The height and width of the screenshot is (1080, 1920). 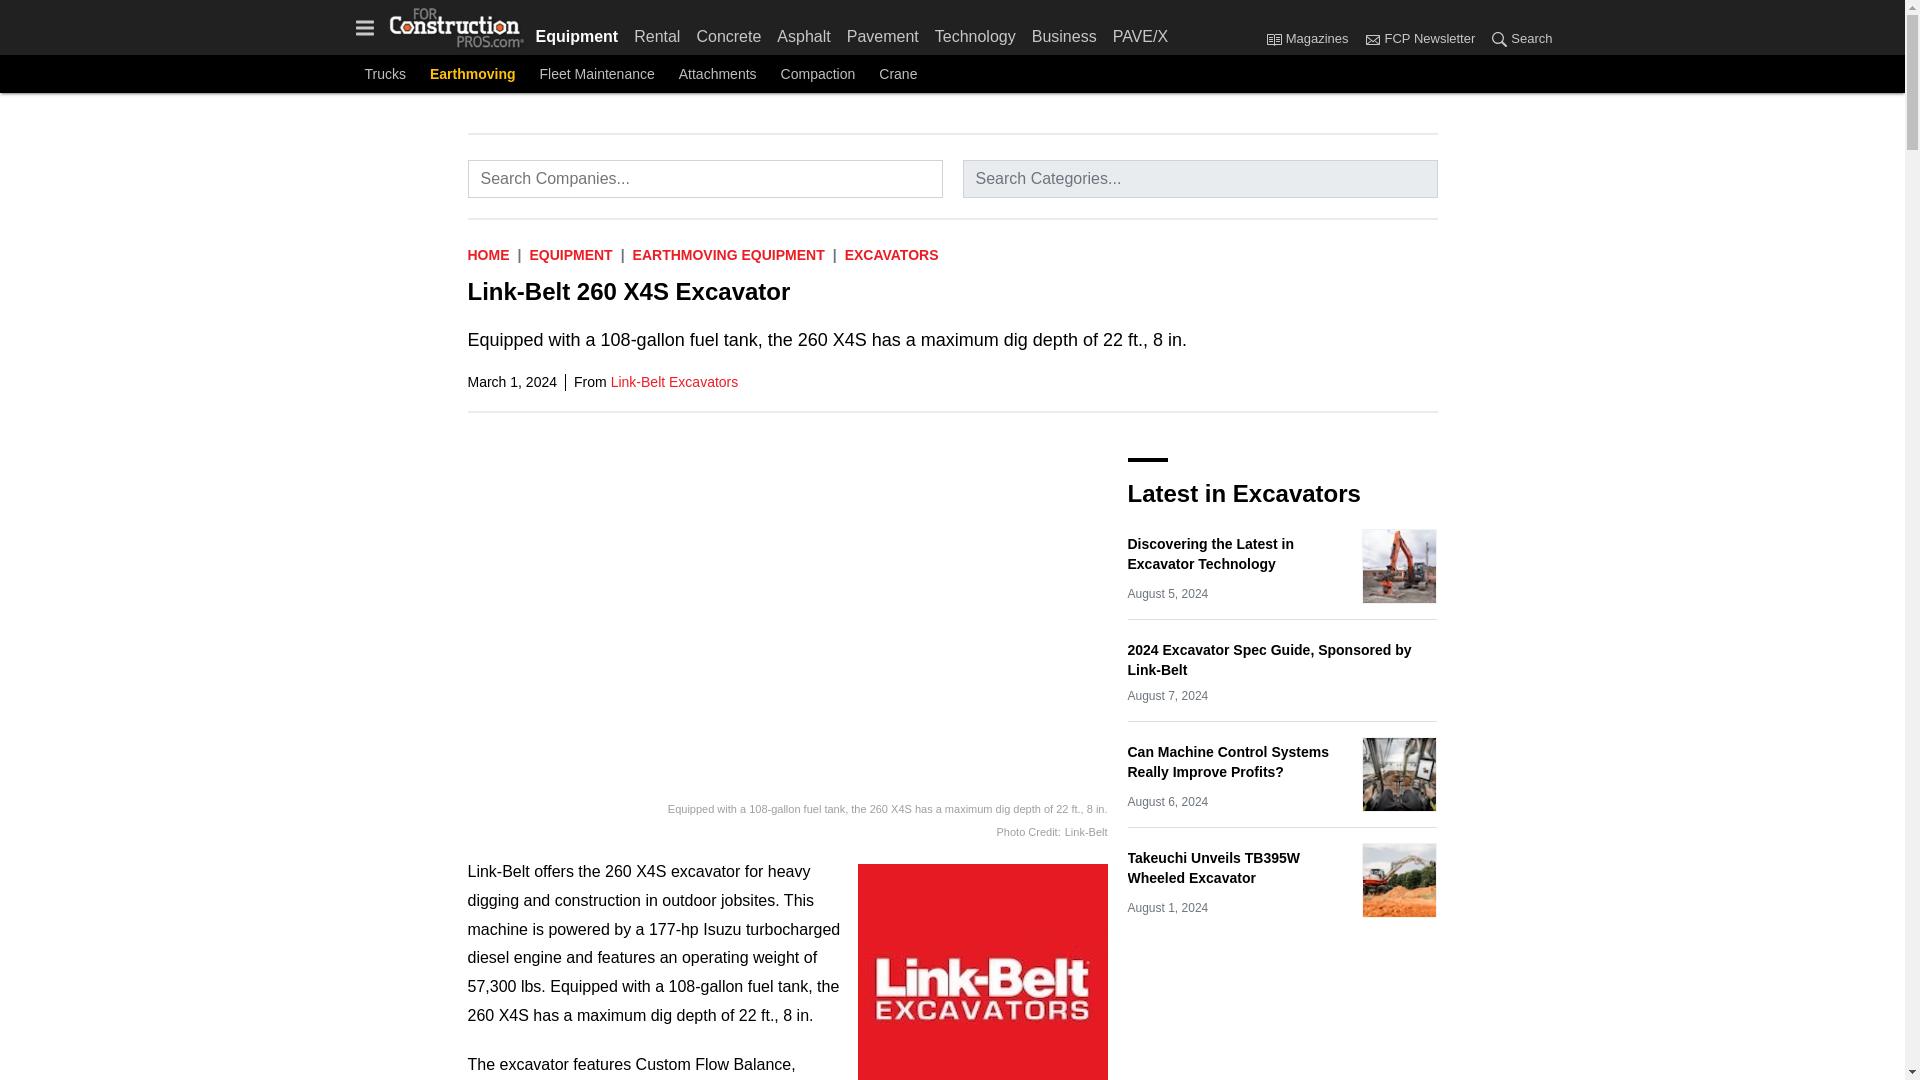 What do you see at coordinates (1064, 32) in the screenshot?
I see `Business` at bounding box center [1064, 32].